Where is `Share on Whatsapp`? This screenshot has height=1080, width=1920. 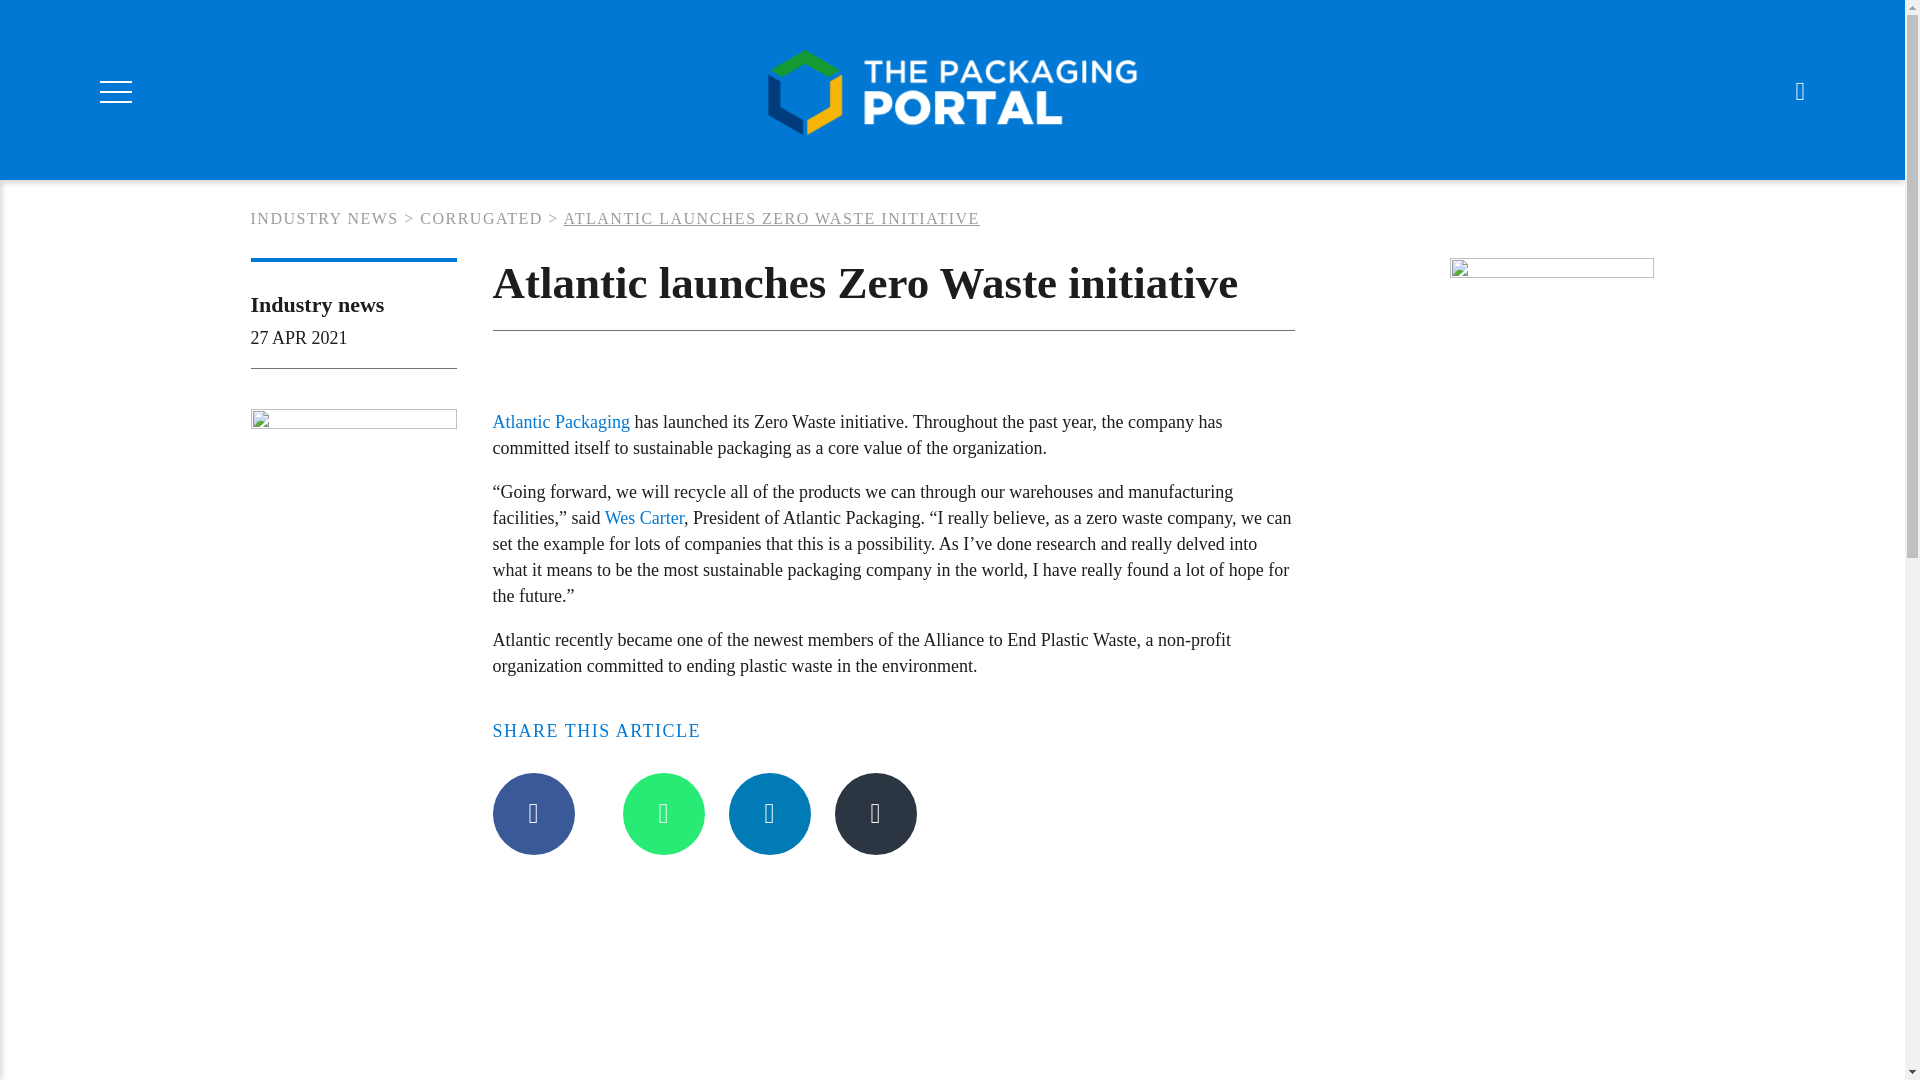
Share on Whatsapp is located at coordinates (663, 814).